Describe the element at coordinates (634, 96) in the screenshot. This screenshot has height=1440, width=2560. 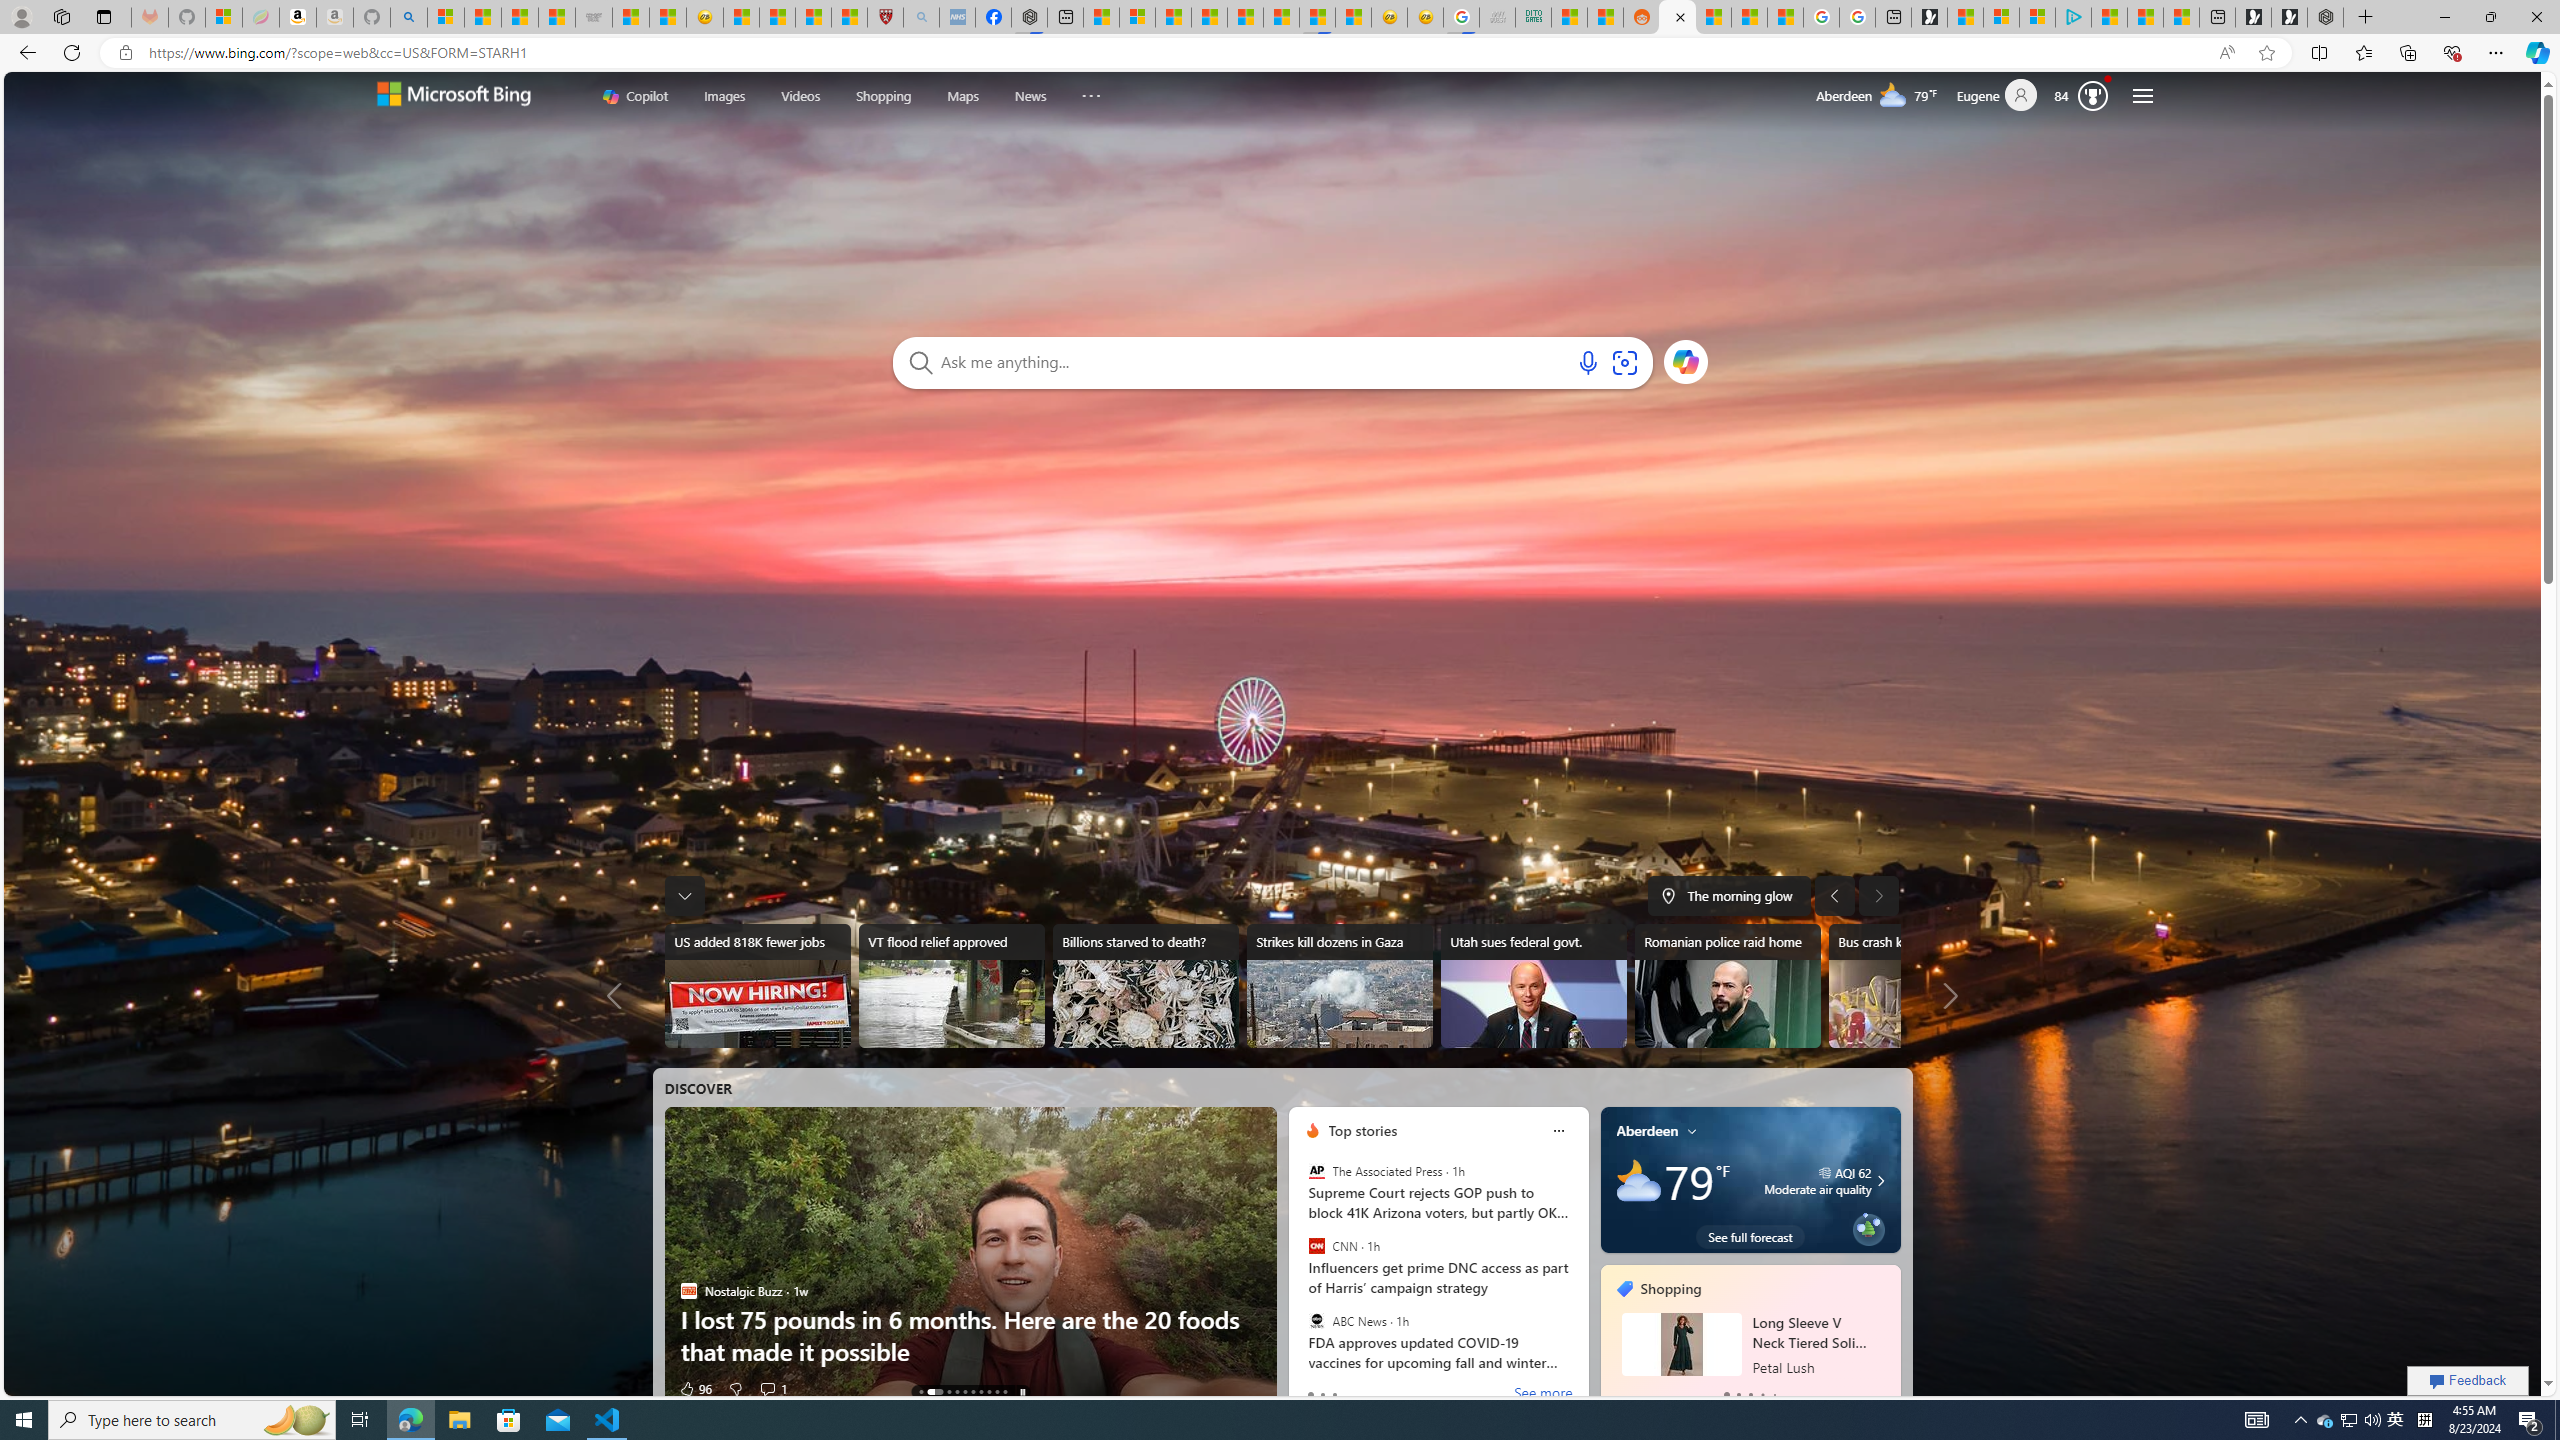
I see `Copilot` at that location.